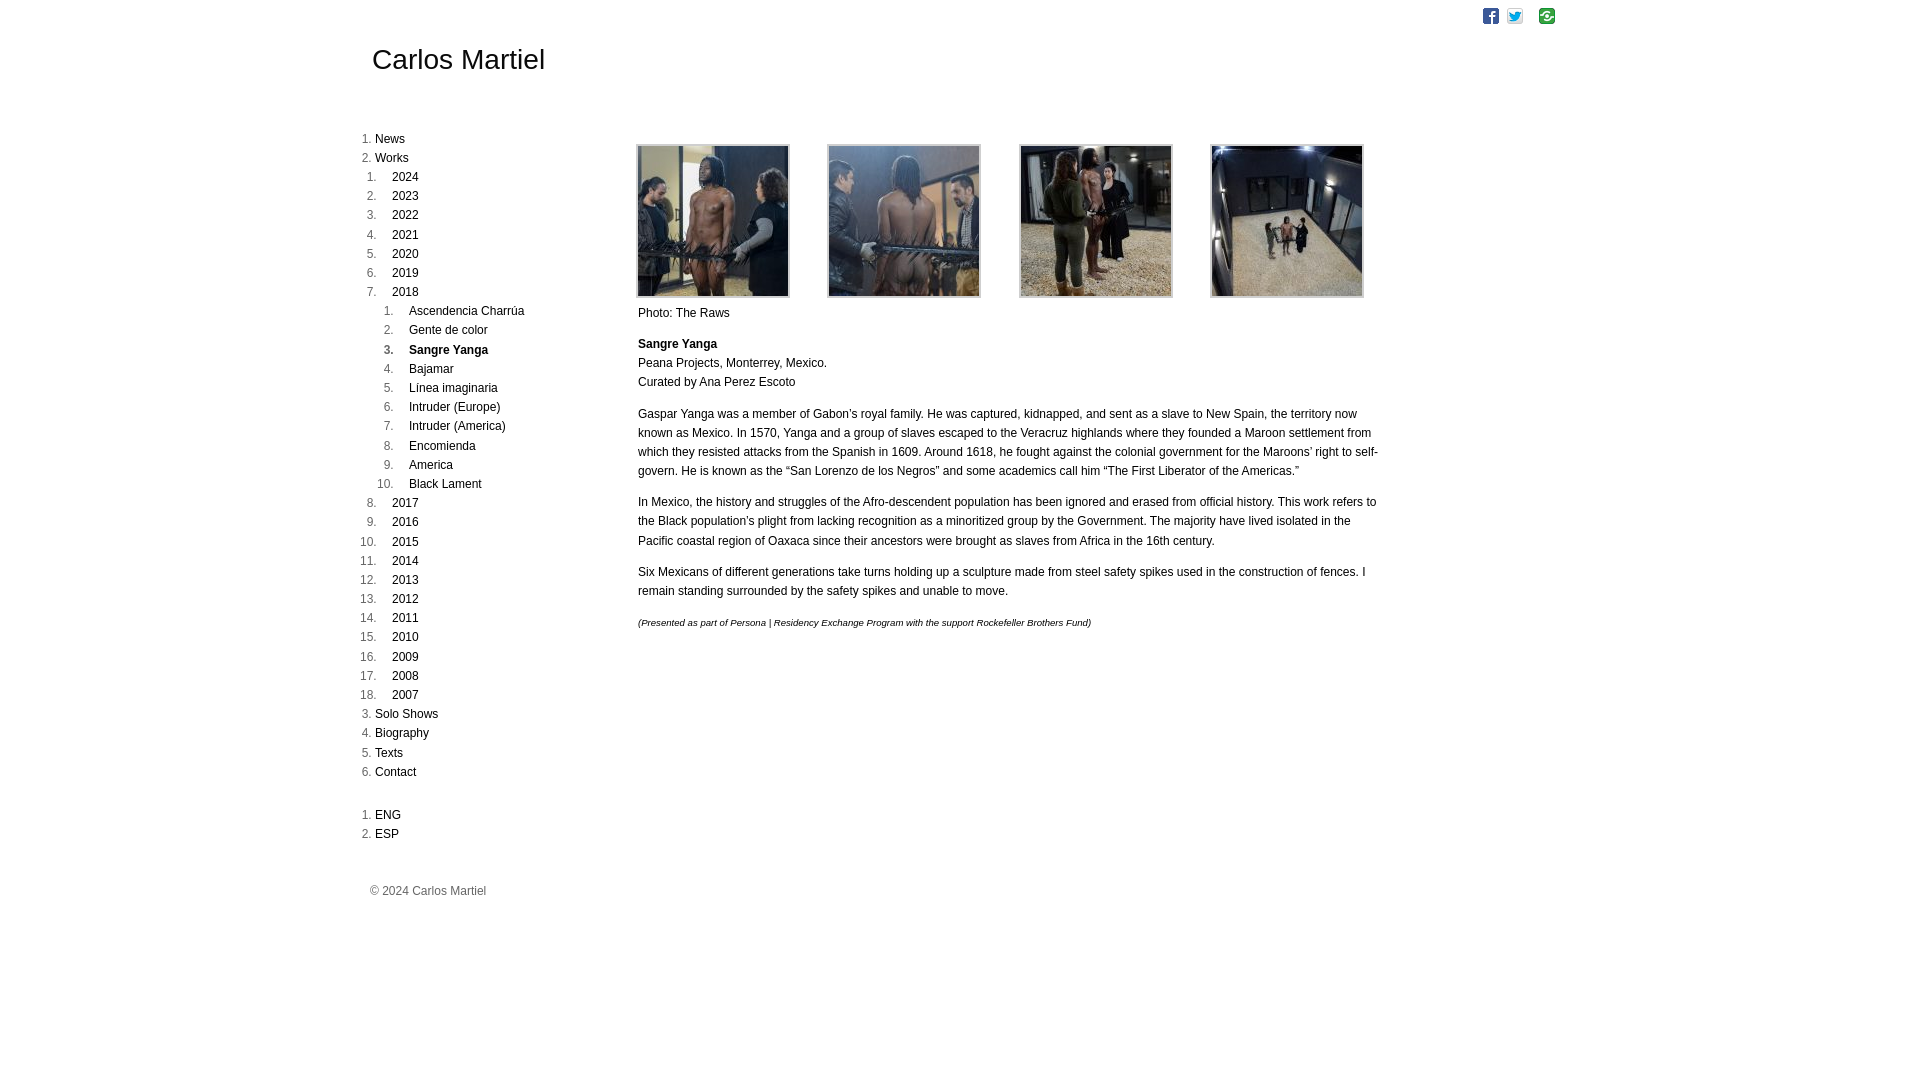 The image size is (1920, 1080). I want to click on 2022, so click(404, 215).